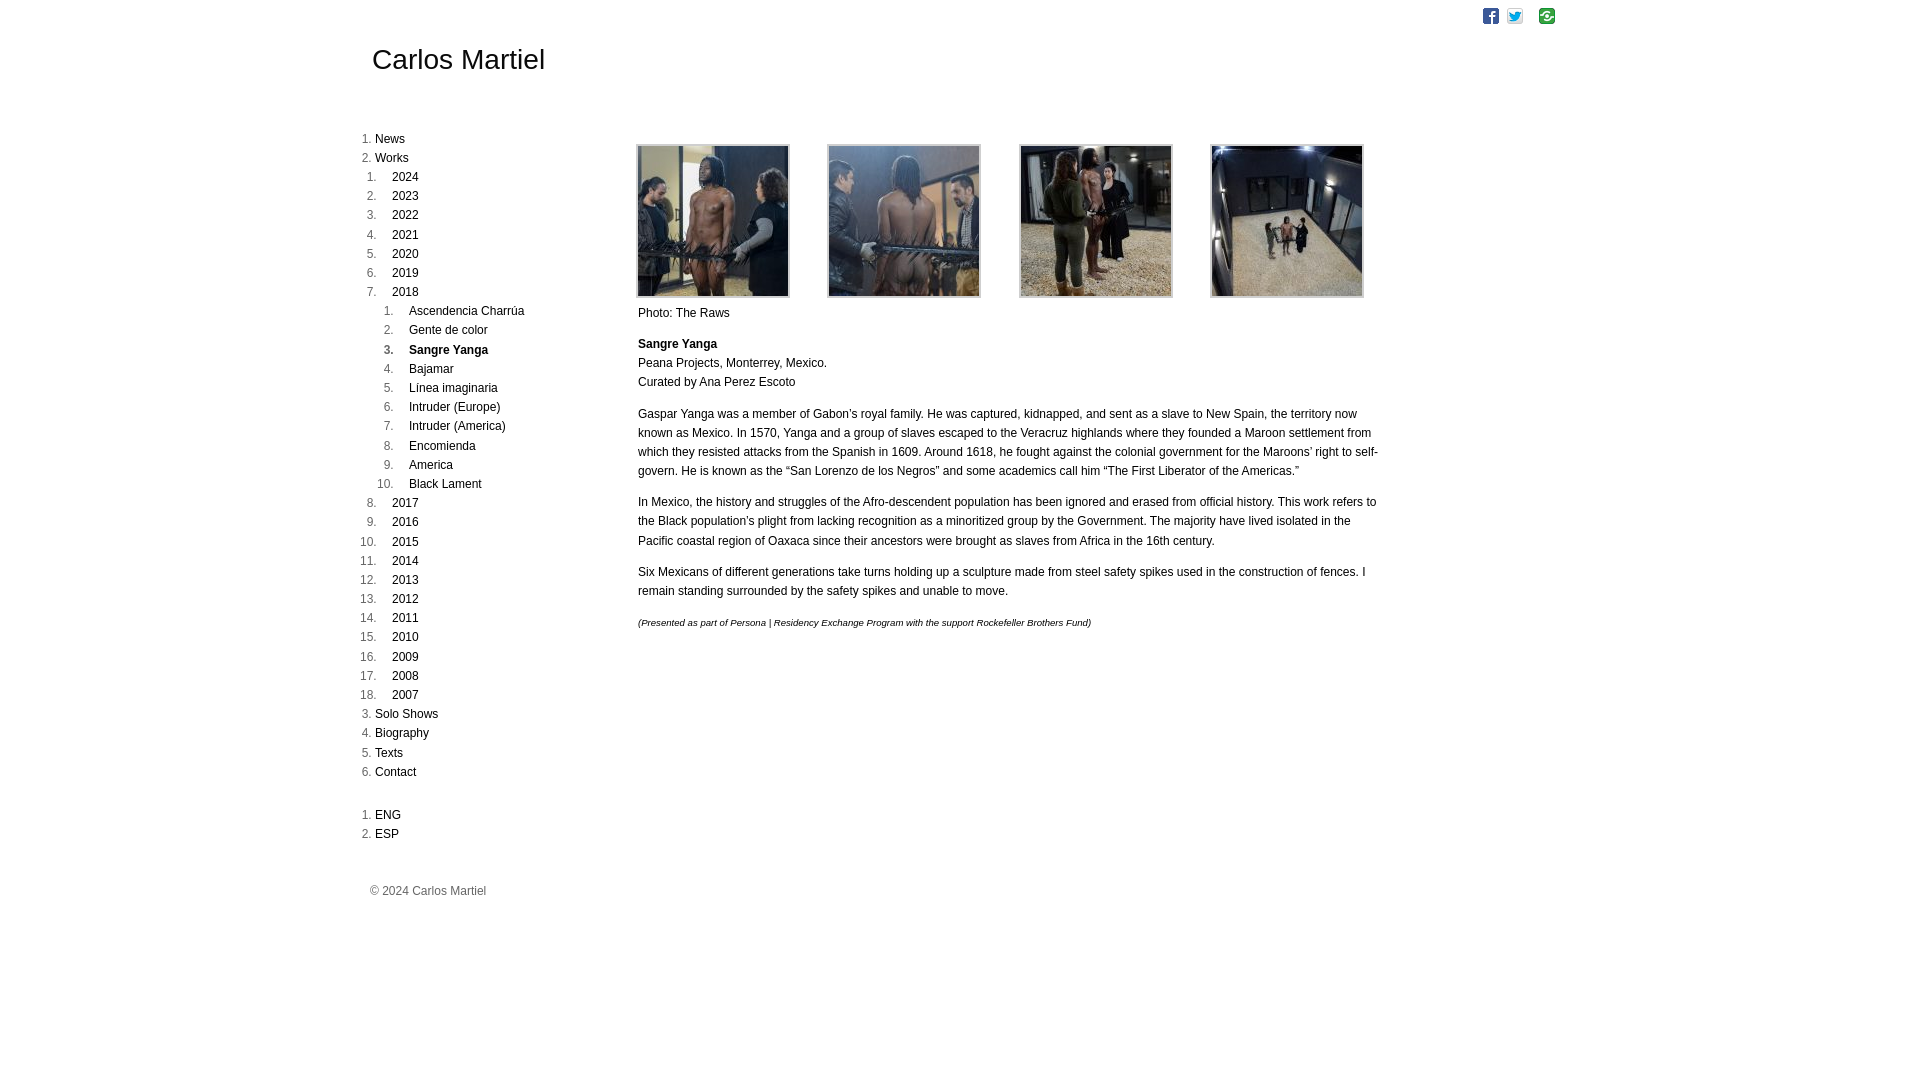 The image size is (1920, 1080). I want to click on 2022, so click(404, 215).